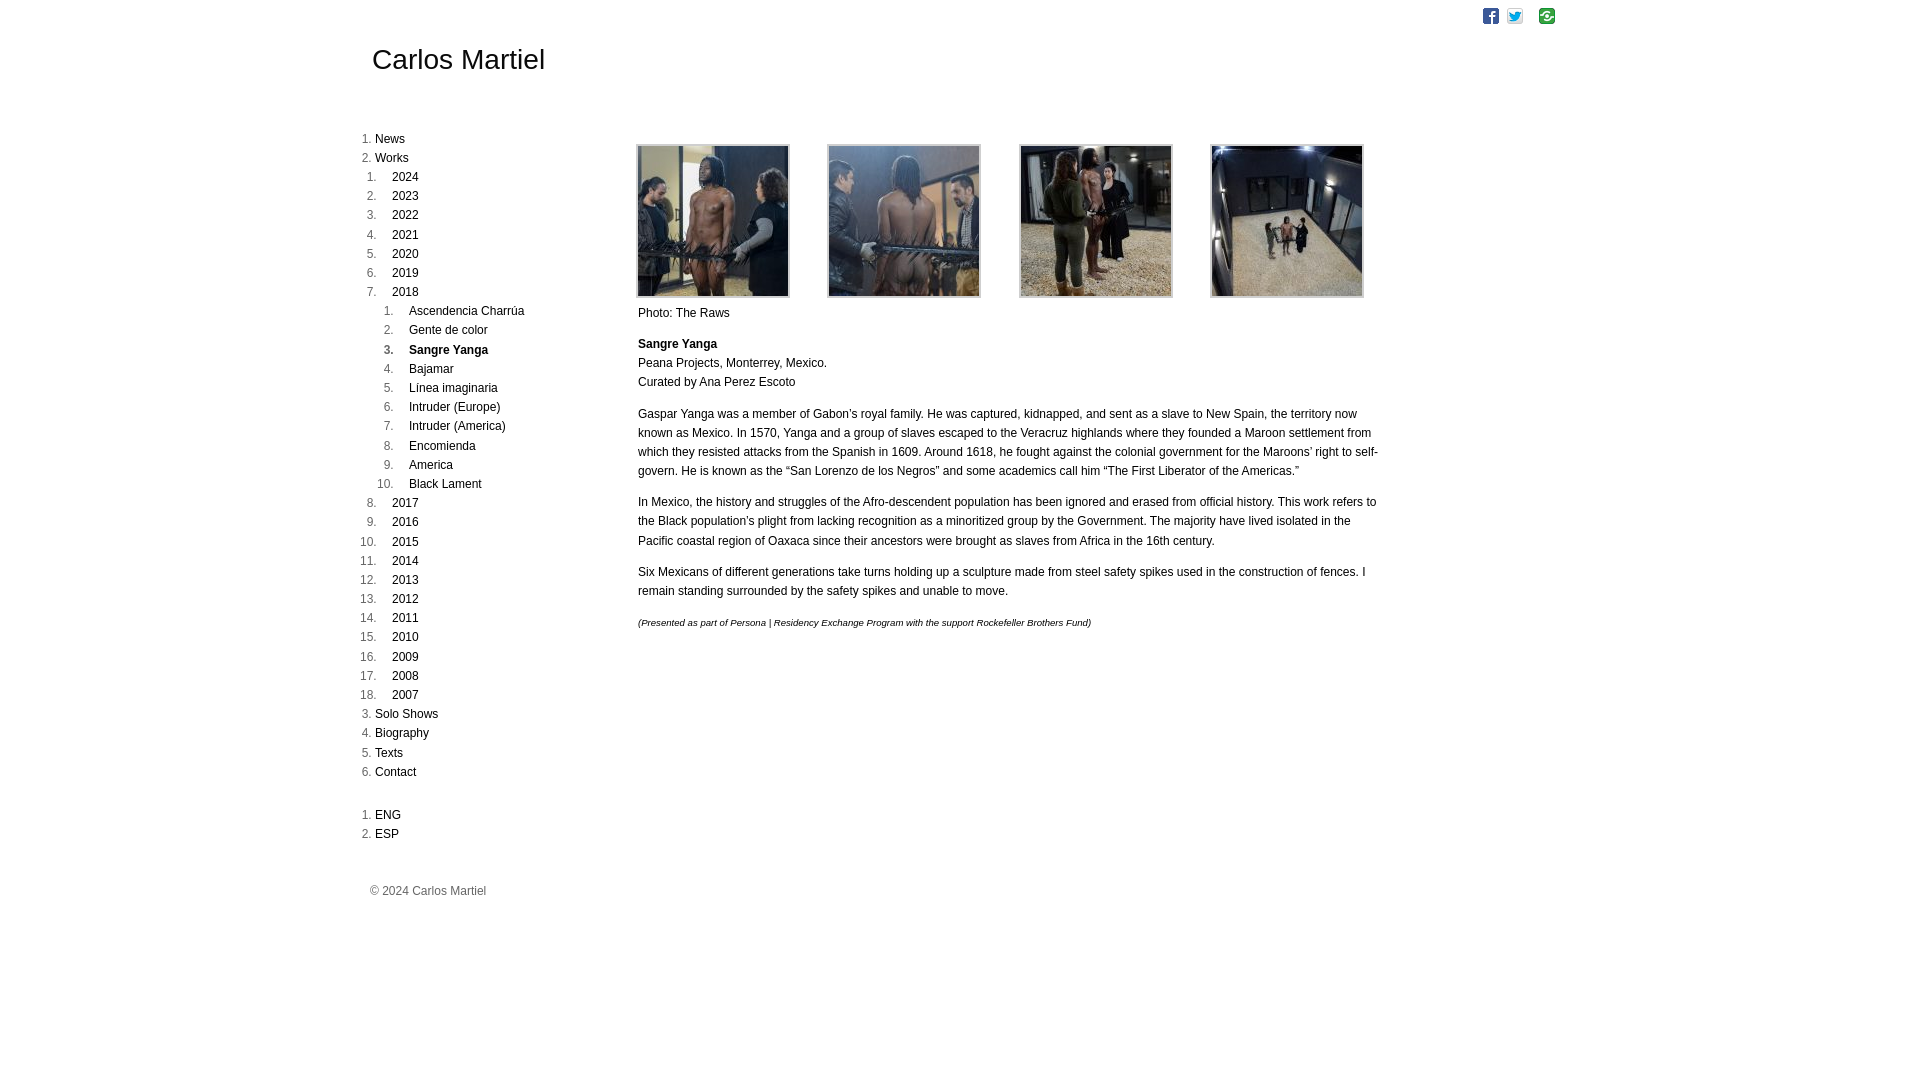 The image size is (1920, 1080). I want to click on 2022, so click(404, 215).